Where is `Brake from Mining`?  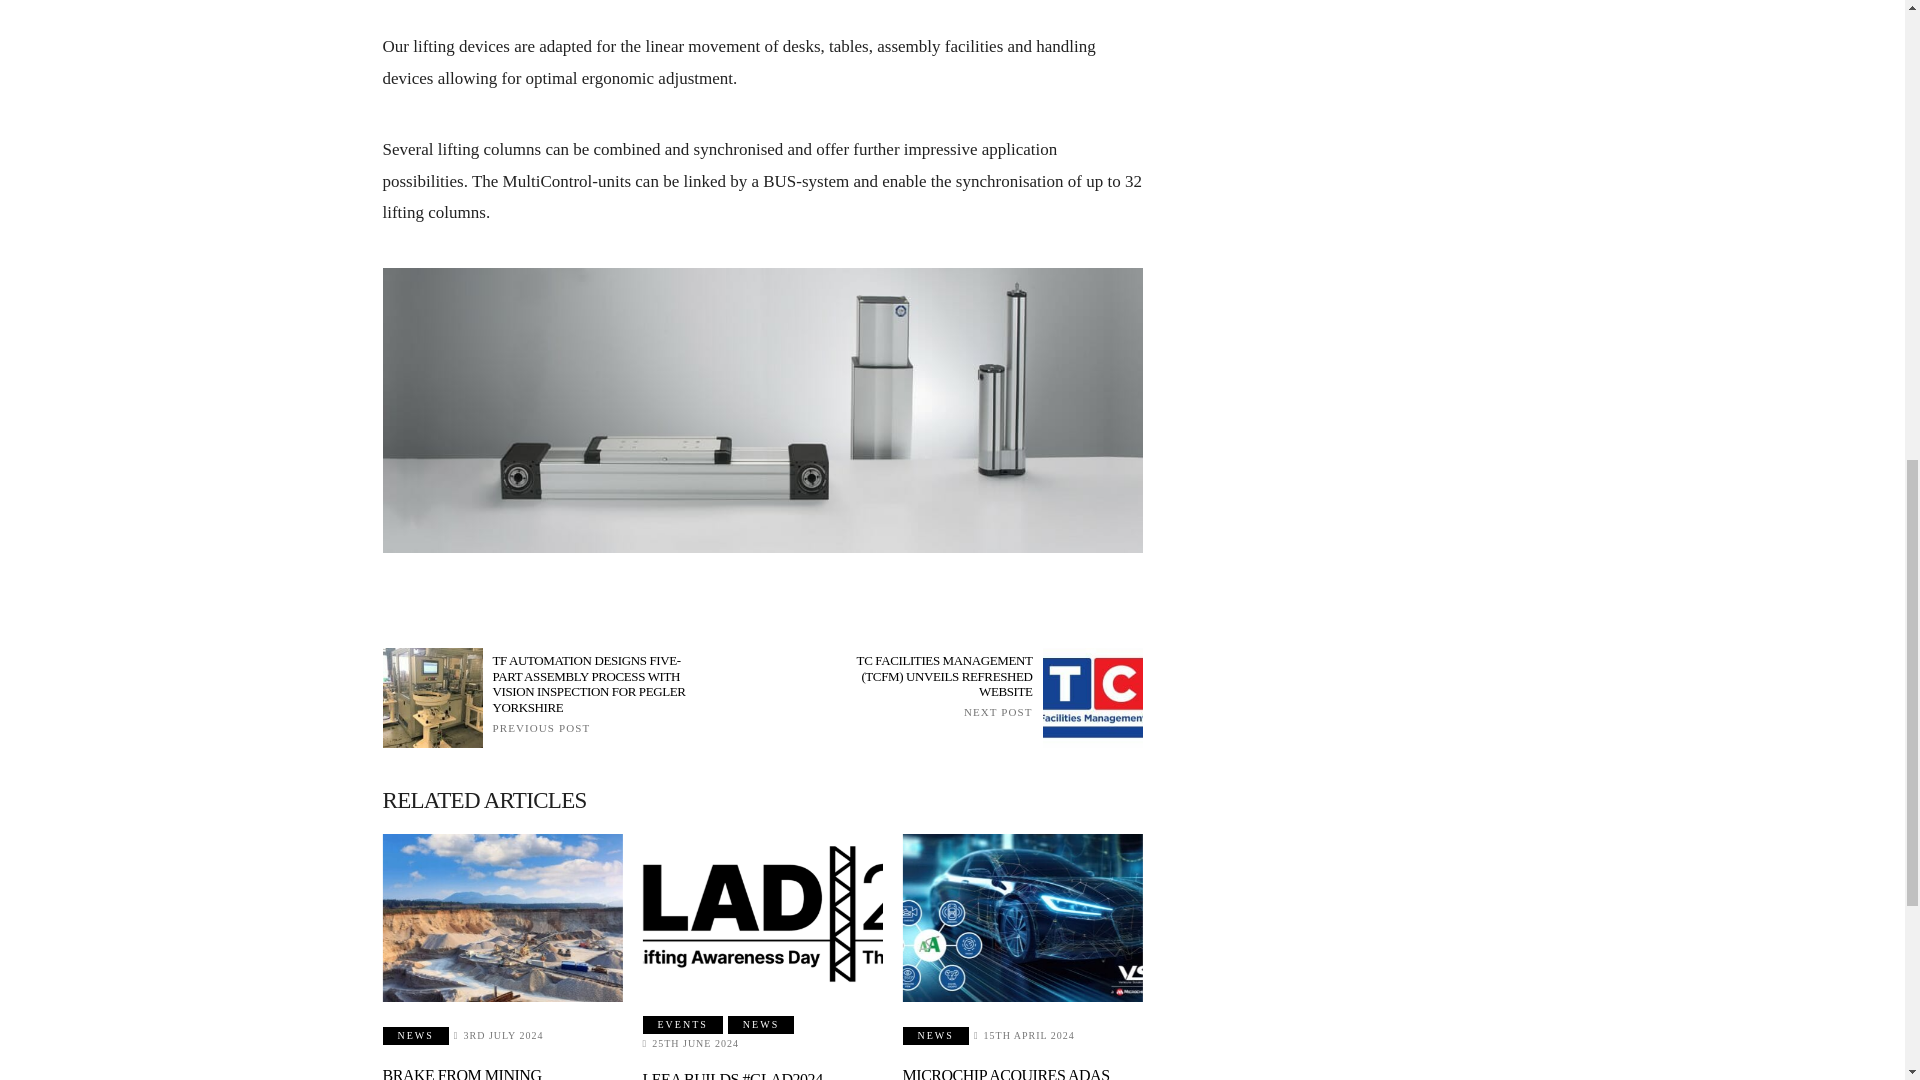 Brake from Mining is located at coordinates (502, 918).